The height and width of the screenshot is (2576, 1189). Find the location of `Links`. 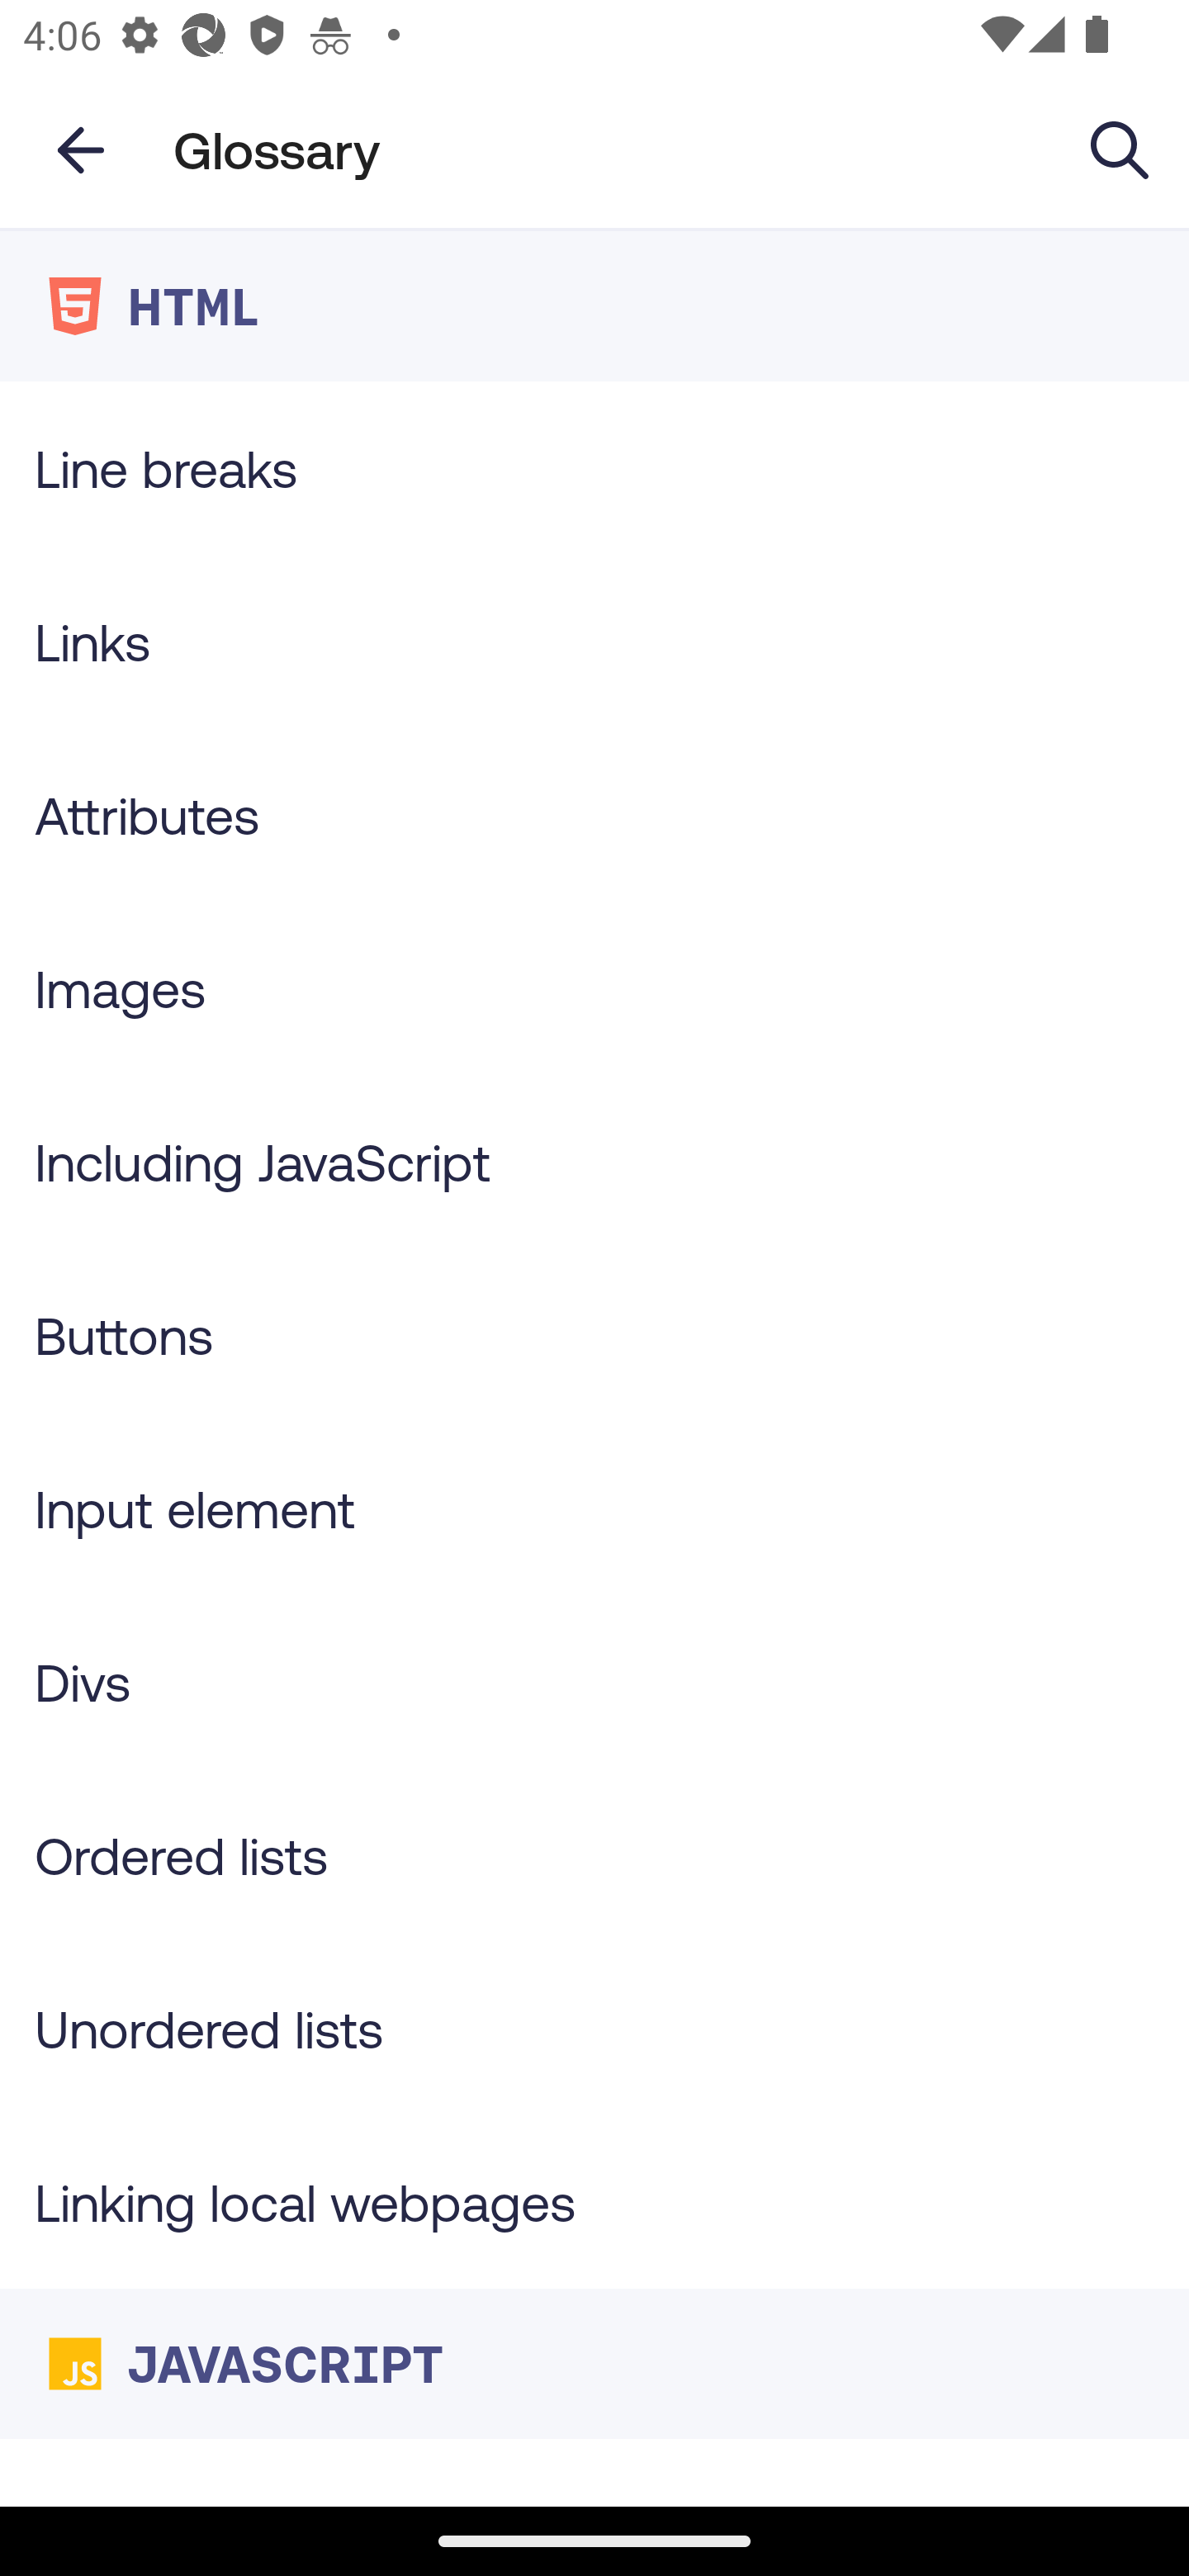

Links is located at coordinates (594, 641).